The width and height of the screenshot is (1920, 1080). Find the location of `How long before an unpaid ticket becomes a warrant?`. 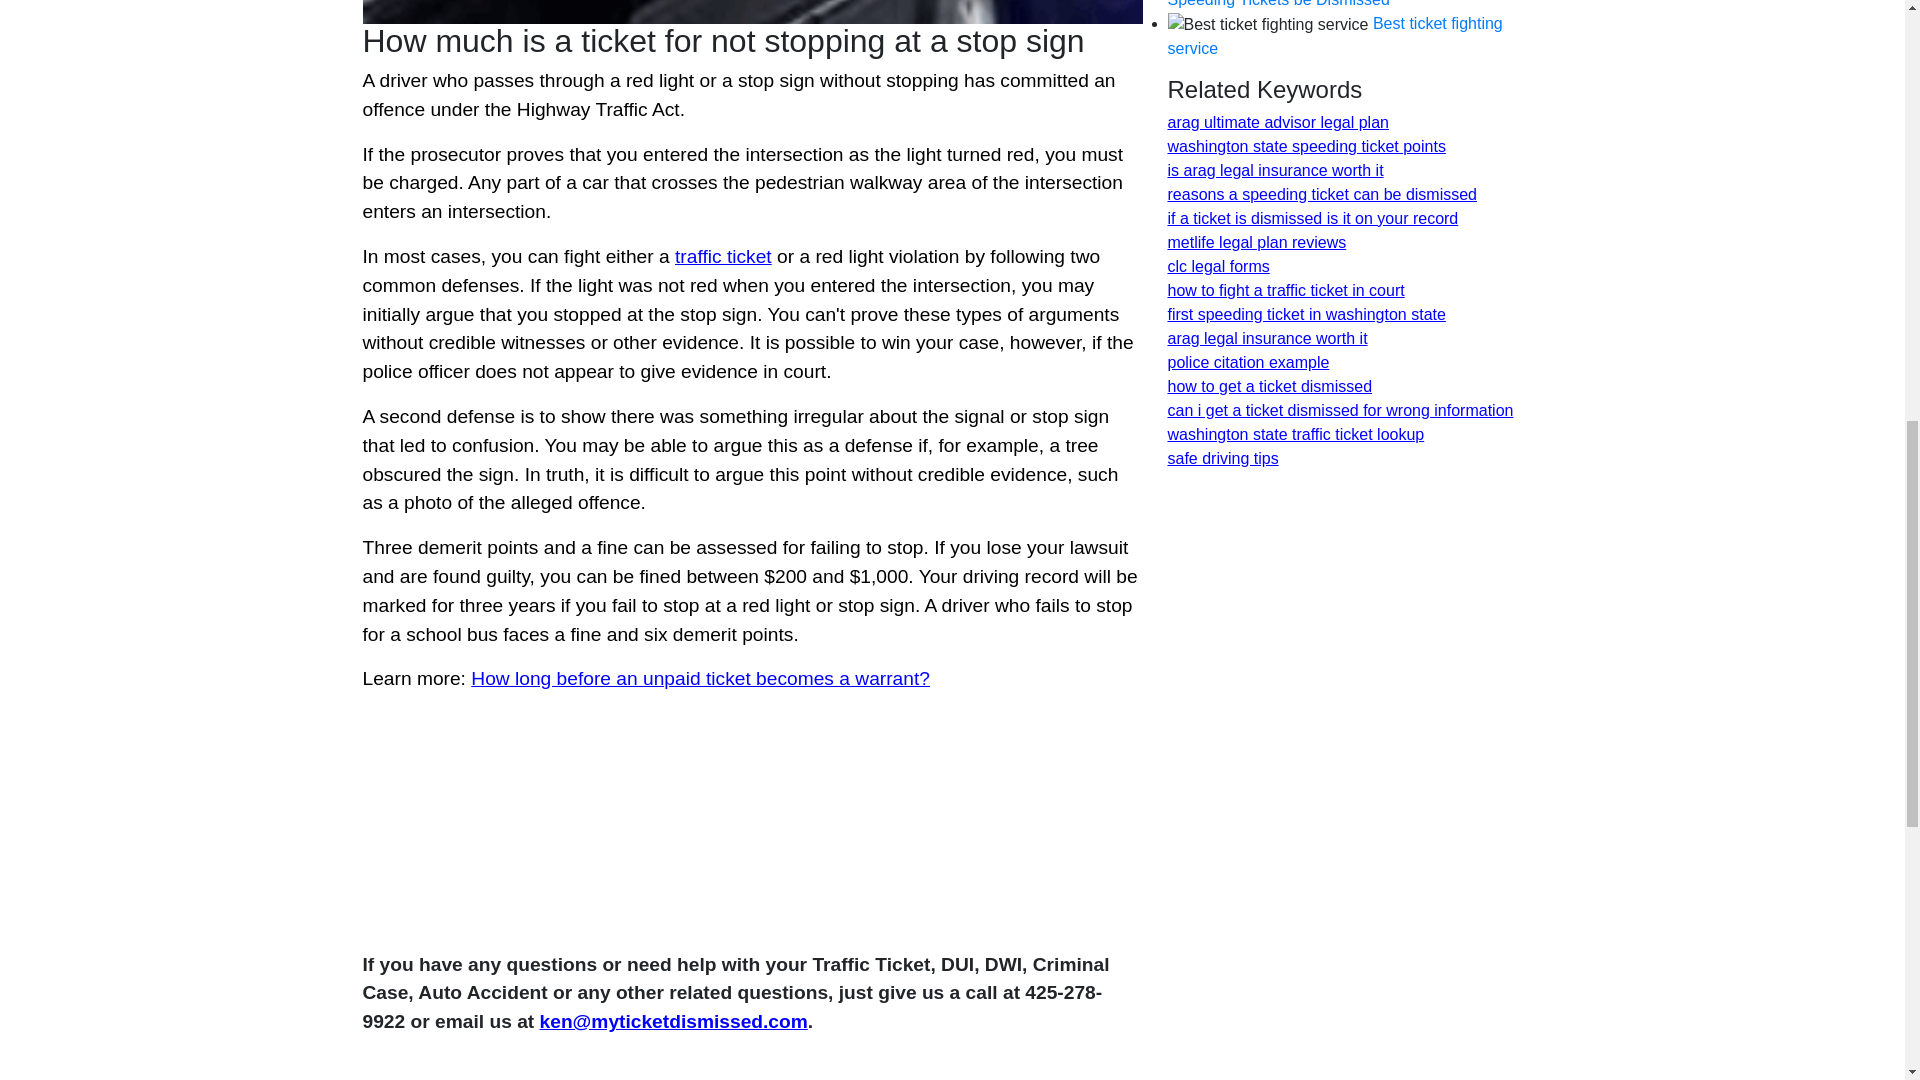

How long before an unpaid ticket becomes a warrant? is located at coordinates (700, 678).